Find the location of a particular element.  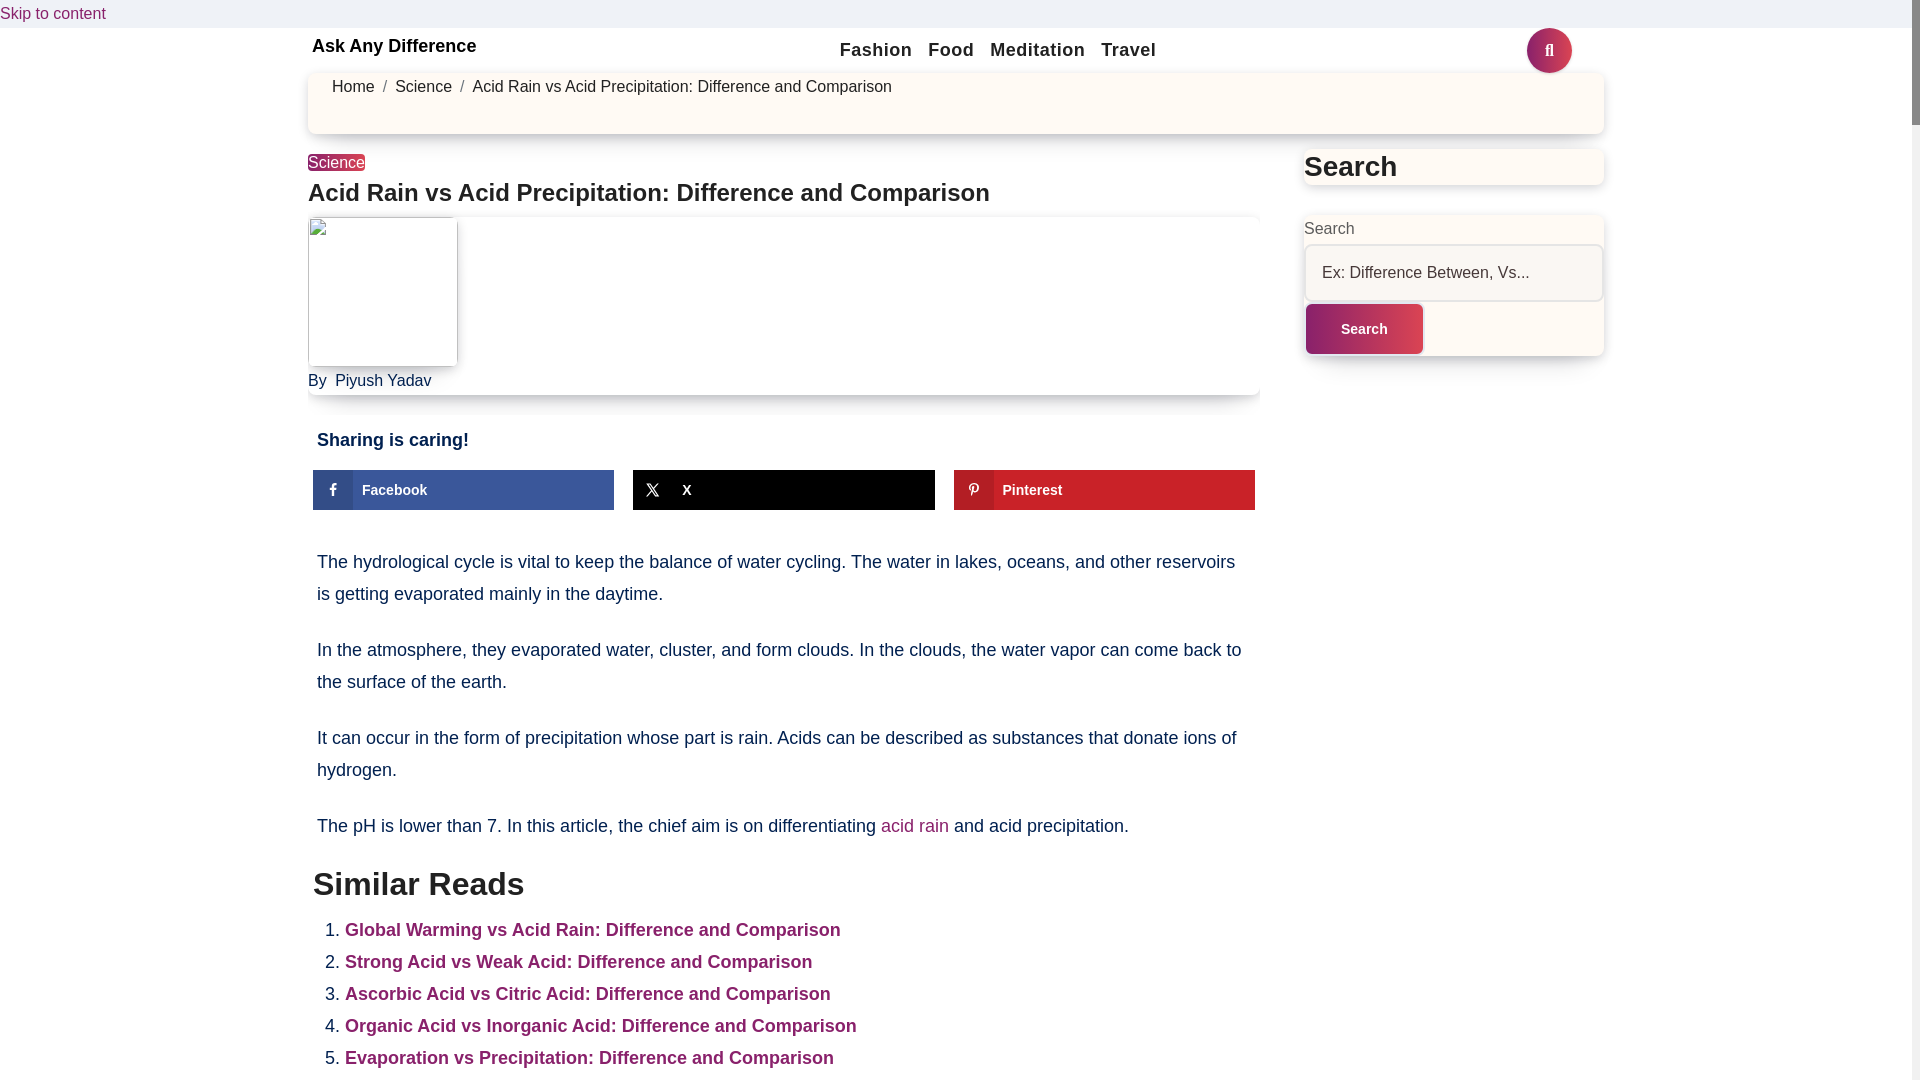

Share on Facebook is located at coordinates (463, 489).